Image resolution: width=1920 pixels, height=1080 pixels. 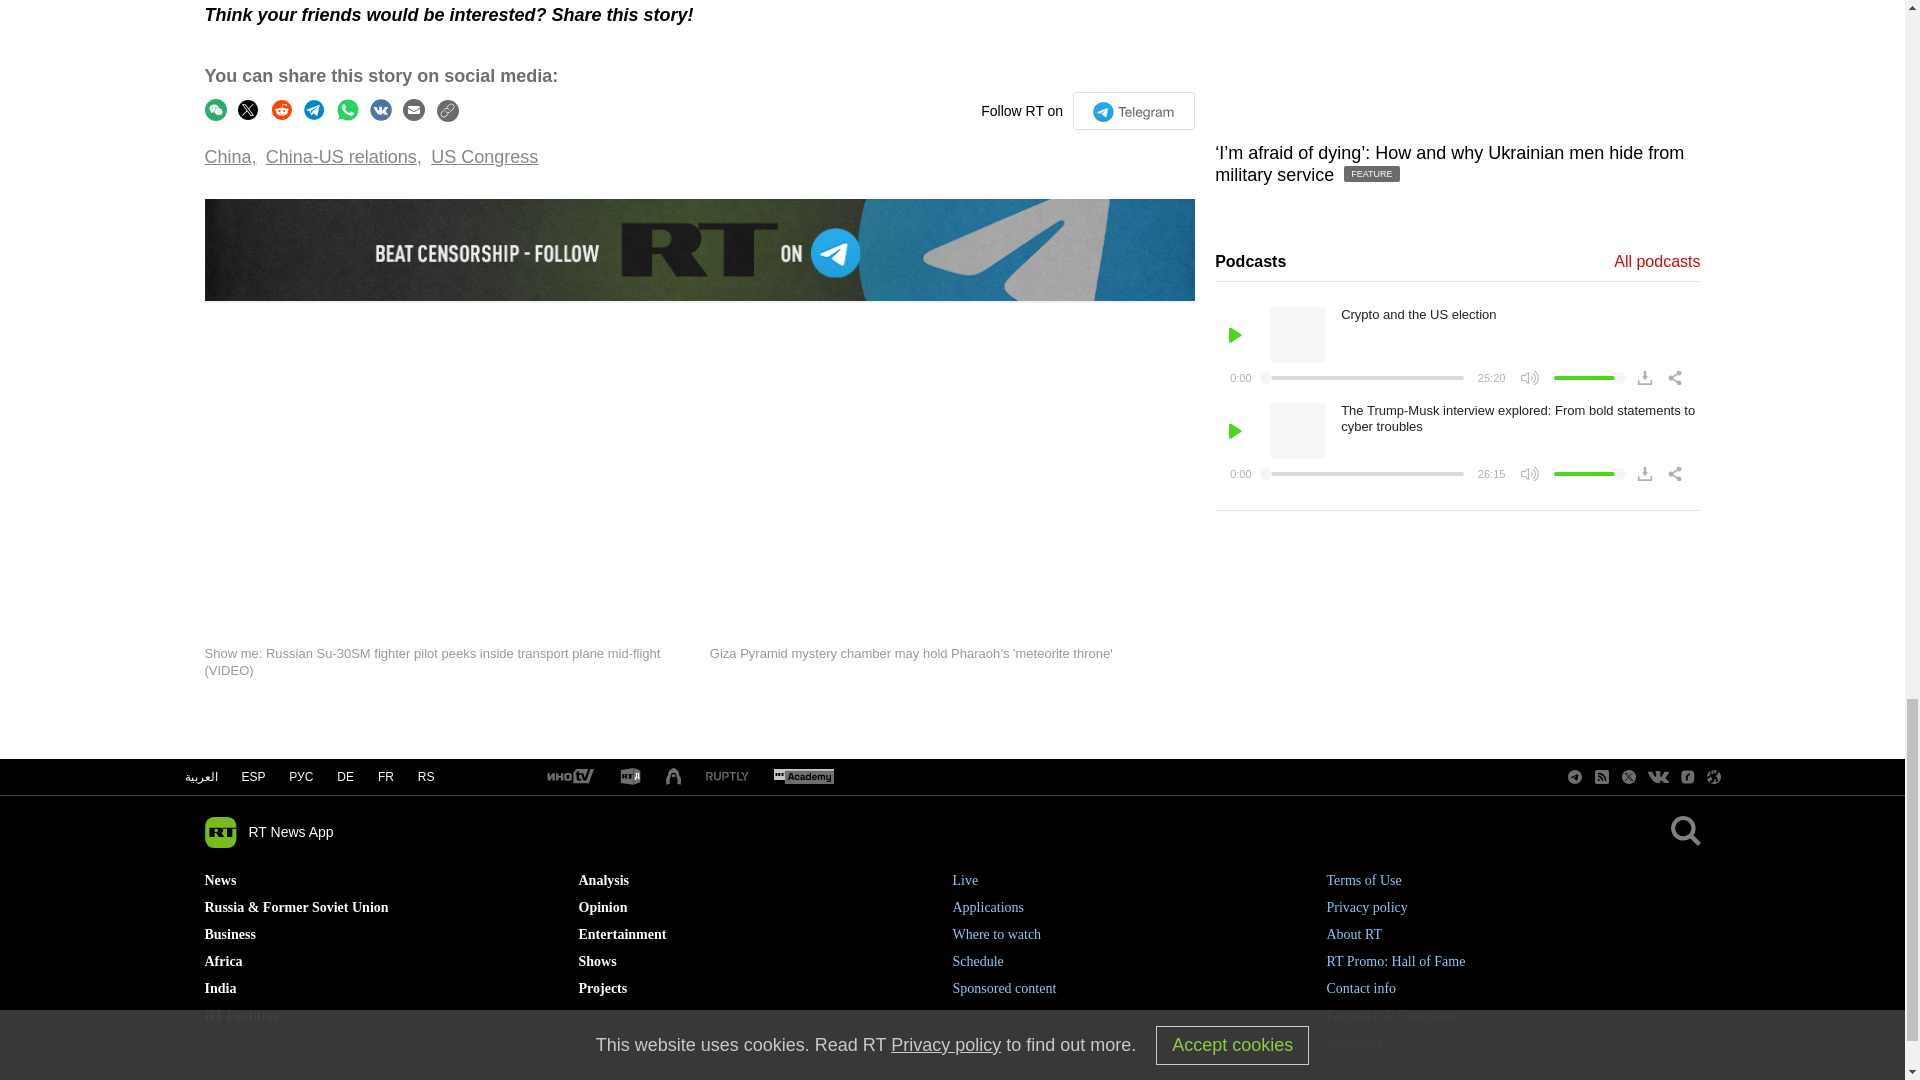 What do you see at coordinates (630, 777) in the screenshot?
I see `RT ` at bounding box center [630, 777].